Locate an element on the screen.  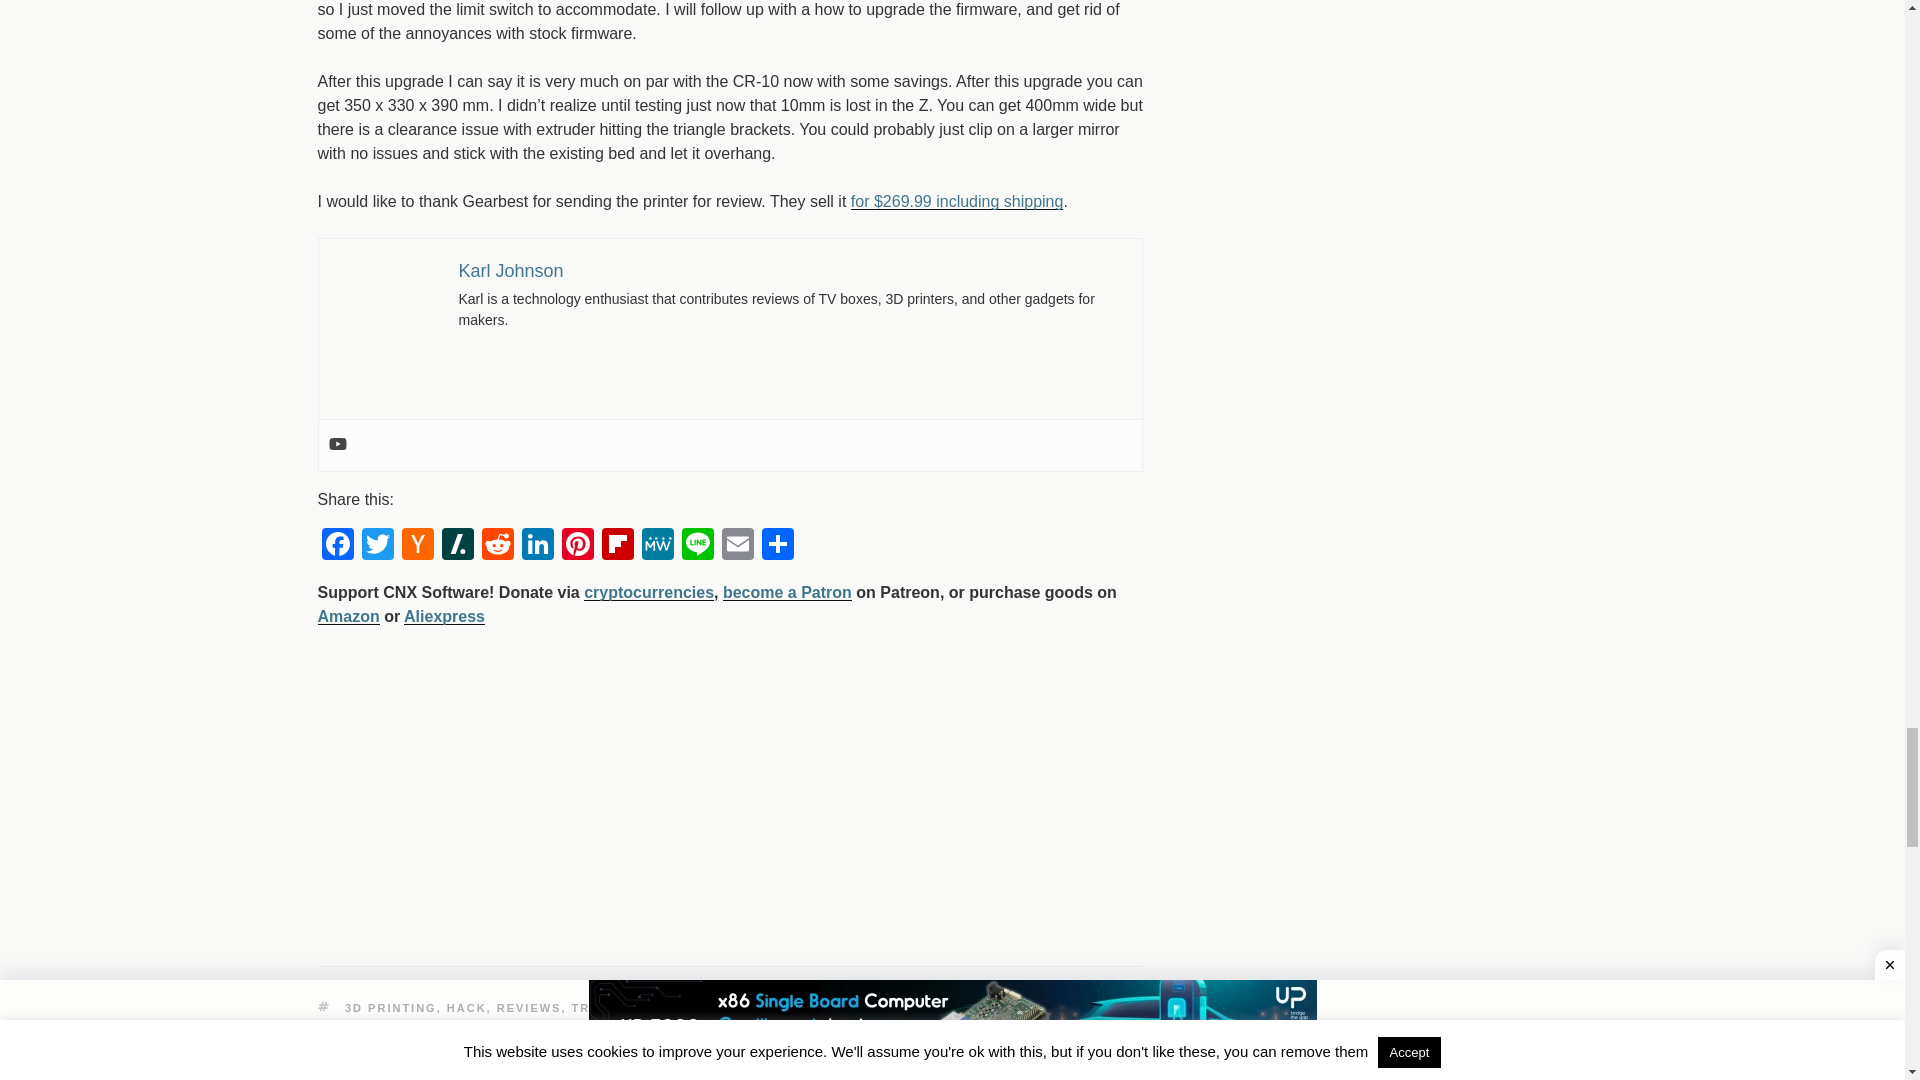
Hacker News is located at coordinates (417, 546).